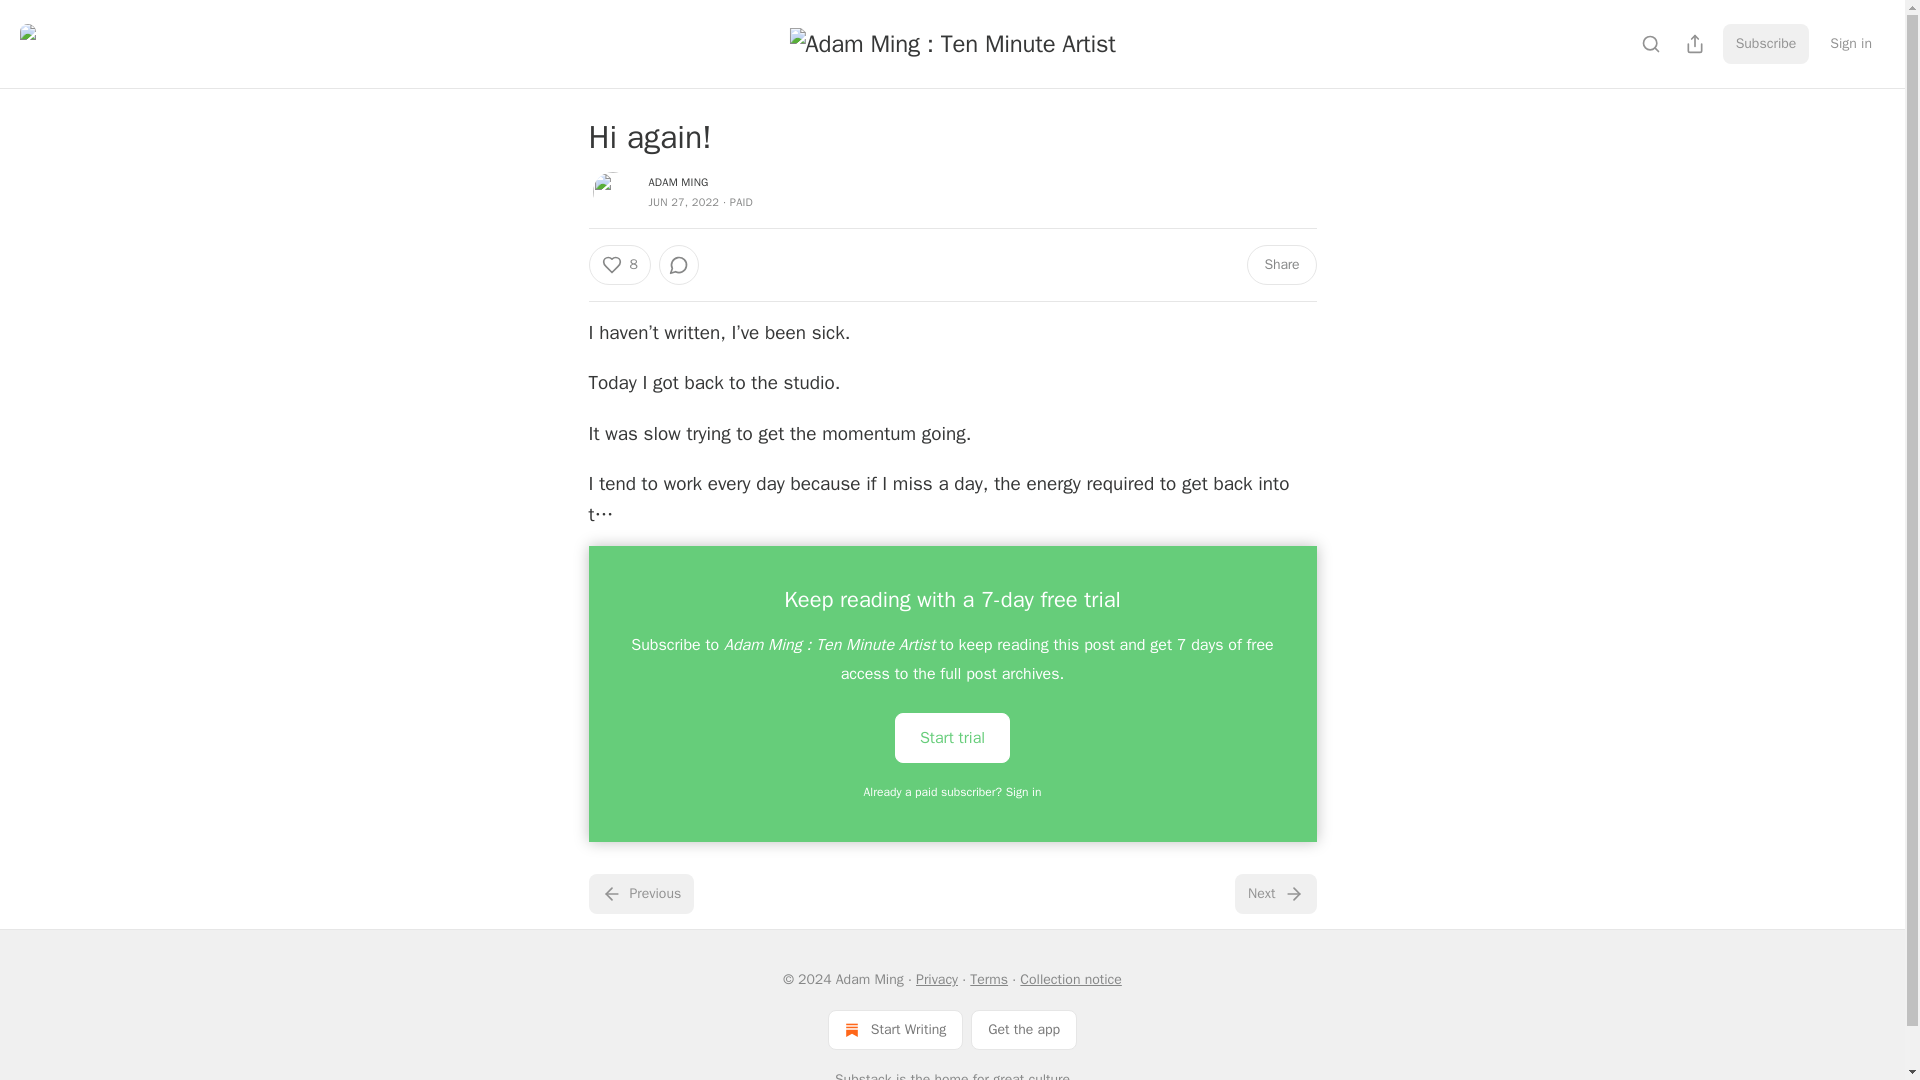 The height and width of the screenshot is (1080, 1920). What do you see at coordinates (988, 979) in the screenshot?
I see `Terms` at bounding box center [988, 979].